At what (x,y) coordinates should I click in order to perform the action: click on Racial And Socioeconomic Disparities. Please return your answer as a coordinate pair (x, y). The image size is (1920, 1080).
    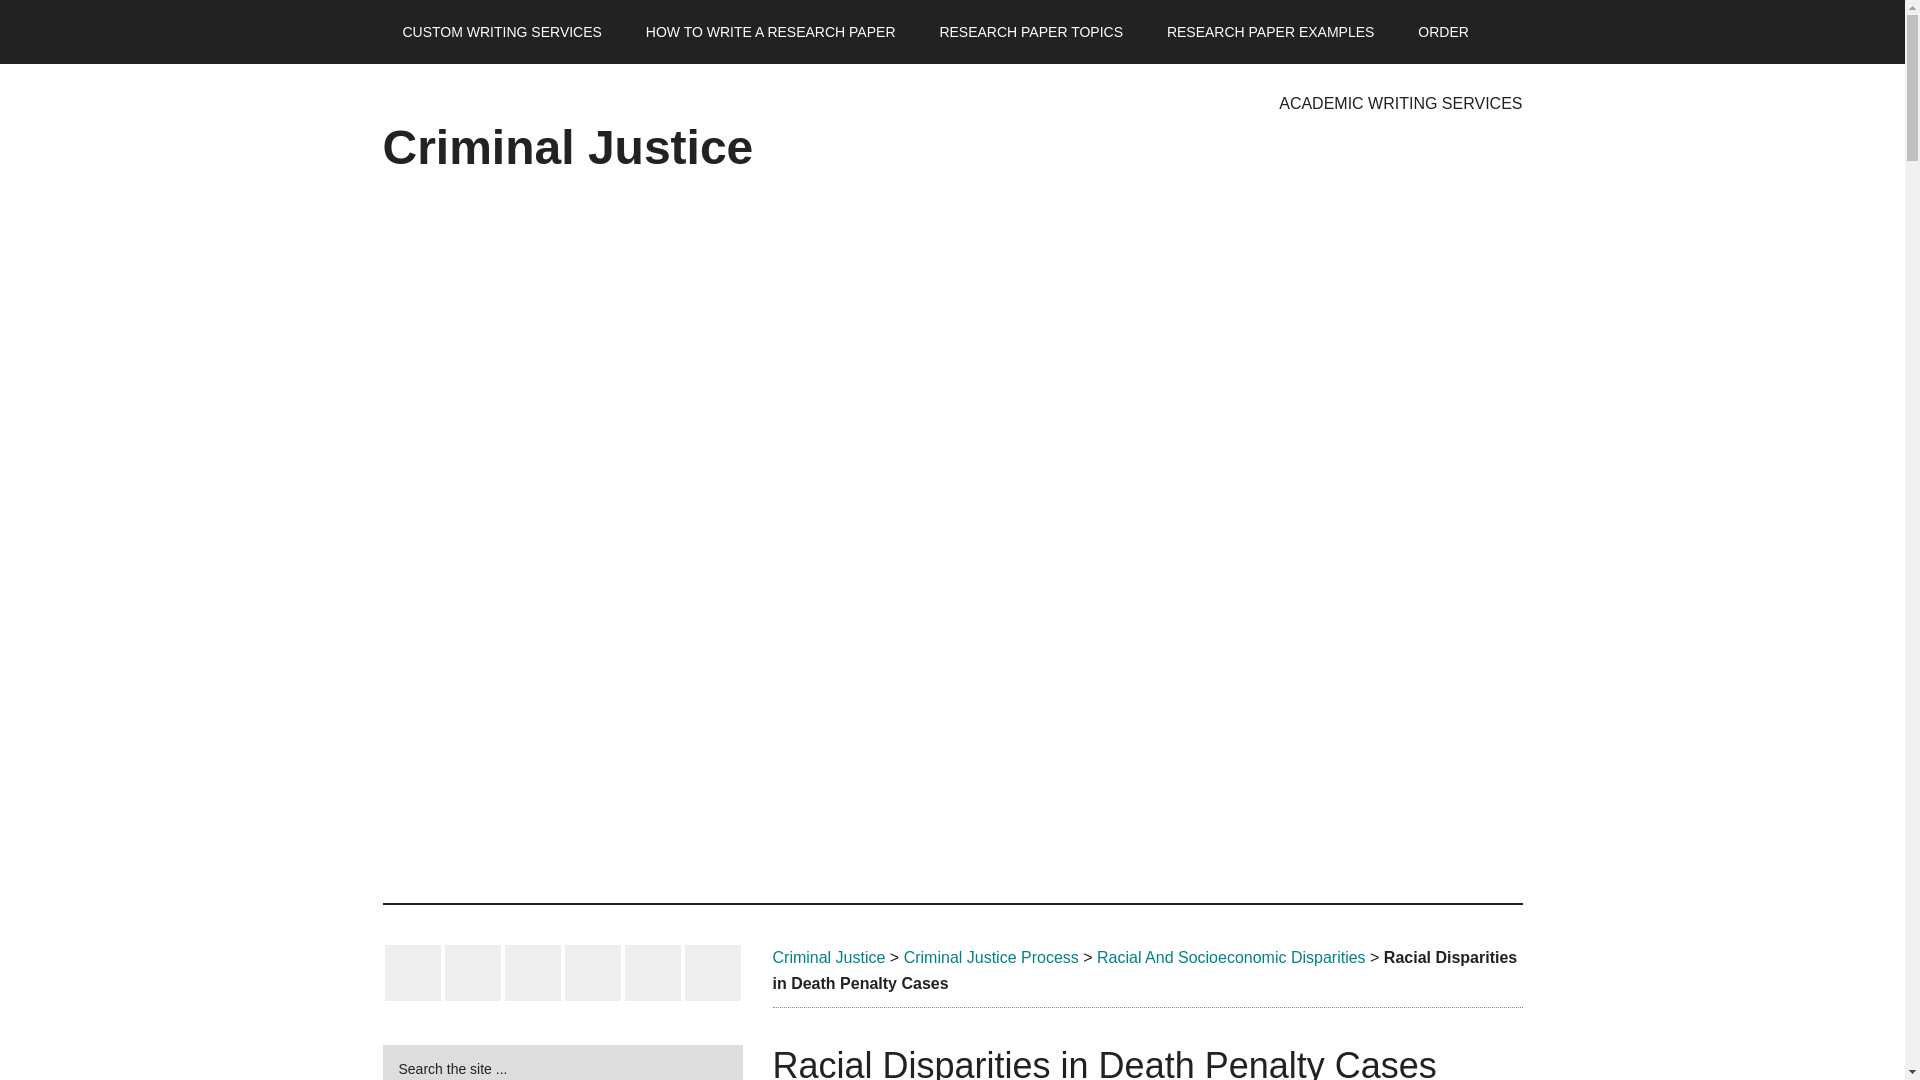
    Looking at the image, I should click on (1230, 957).